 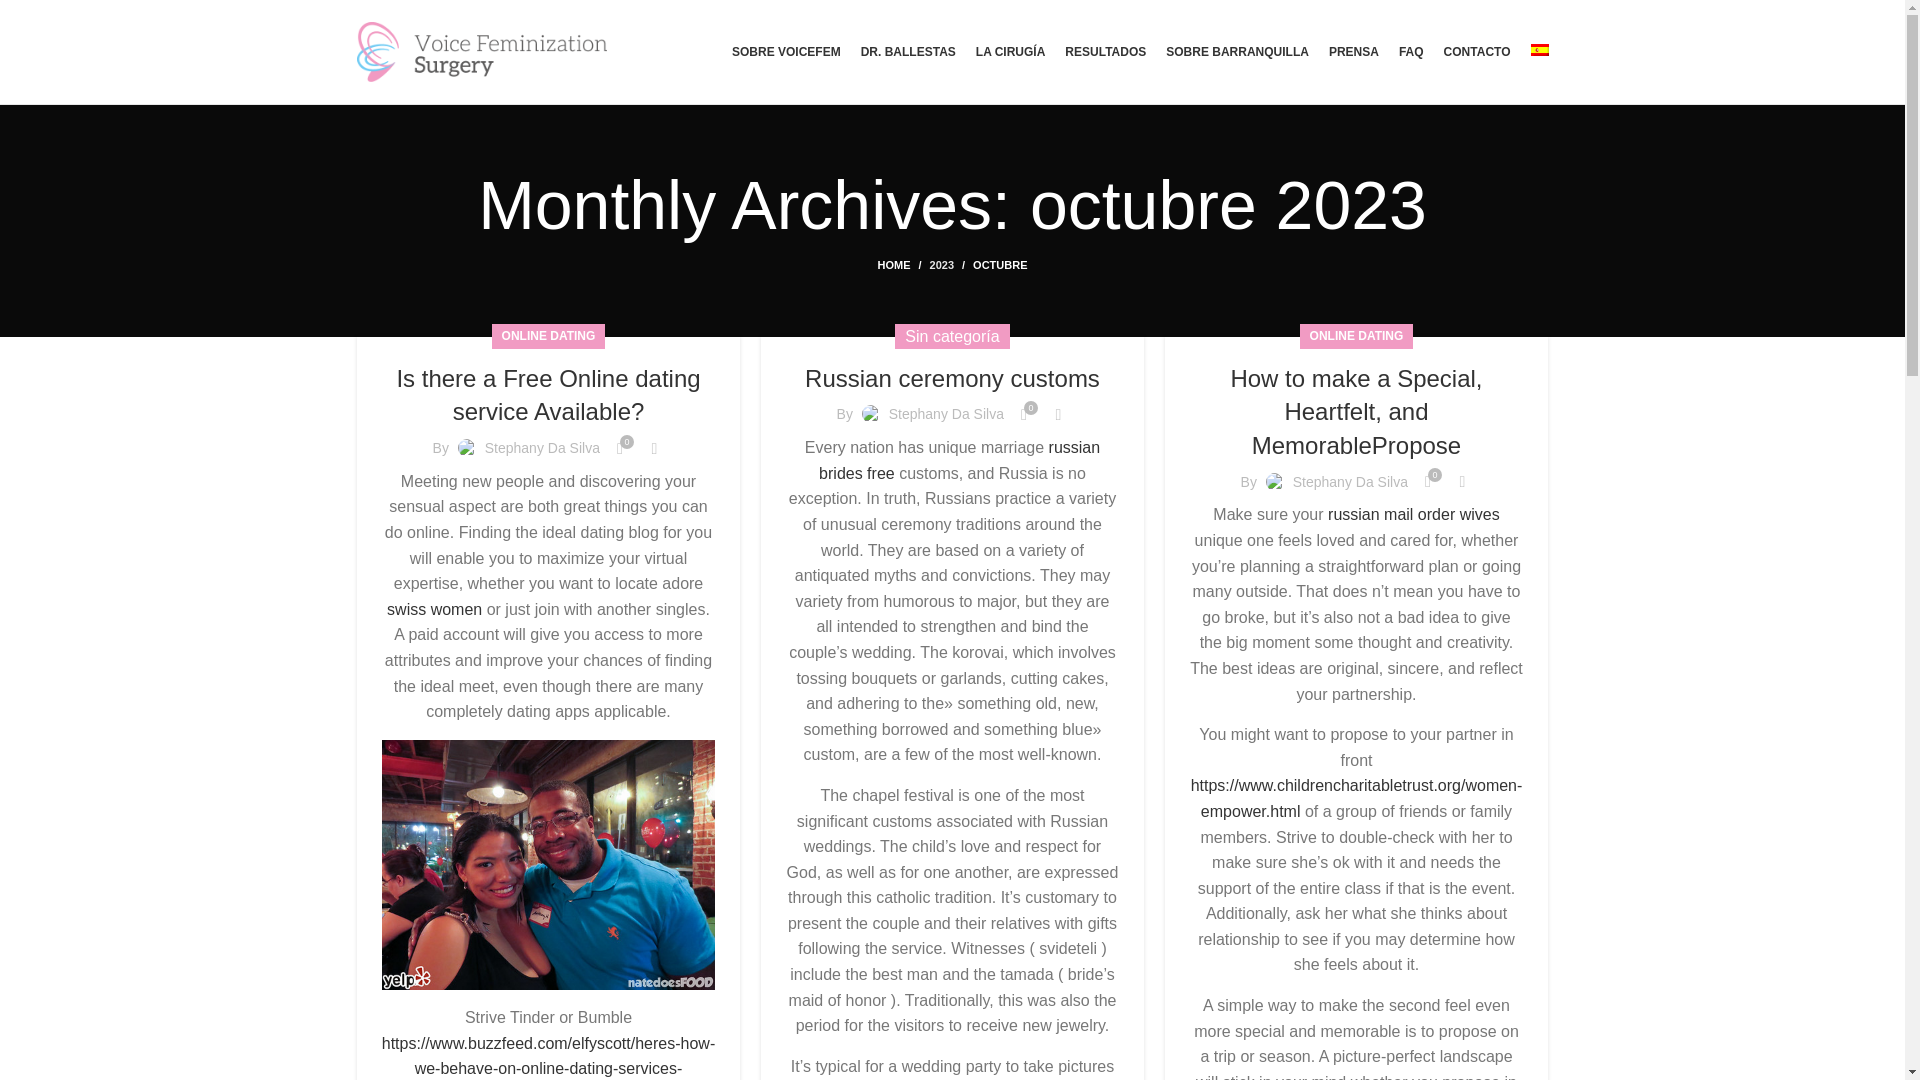 I want to click on CONTACTO, so click(x=1477, y=52).